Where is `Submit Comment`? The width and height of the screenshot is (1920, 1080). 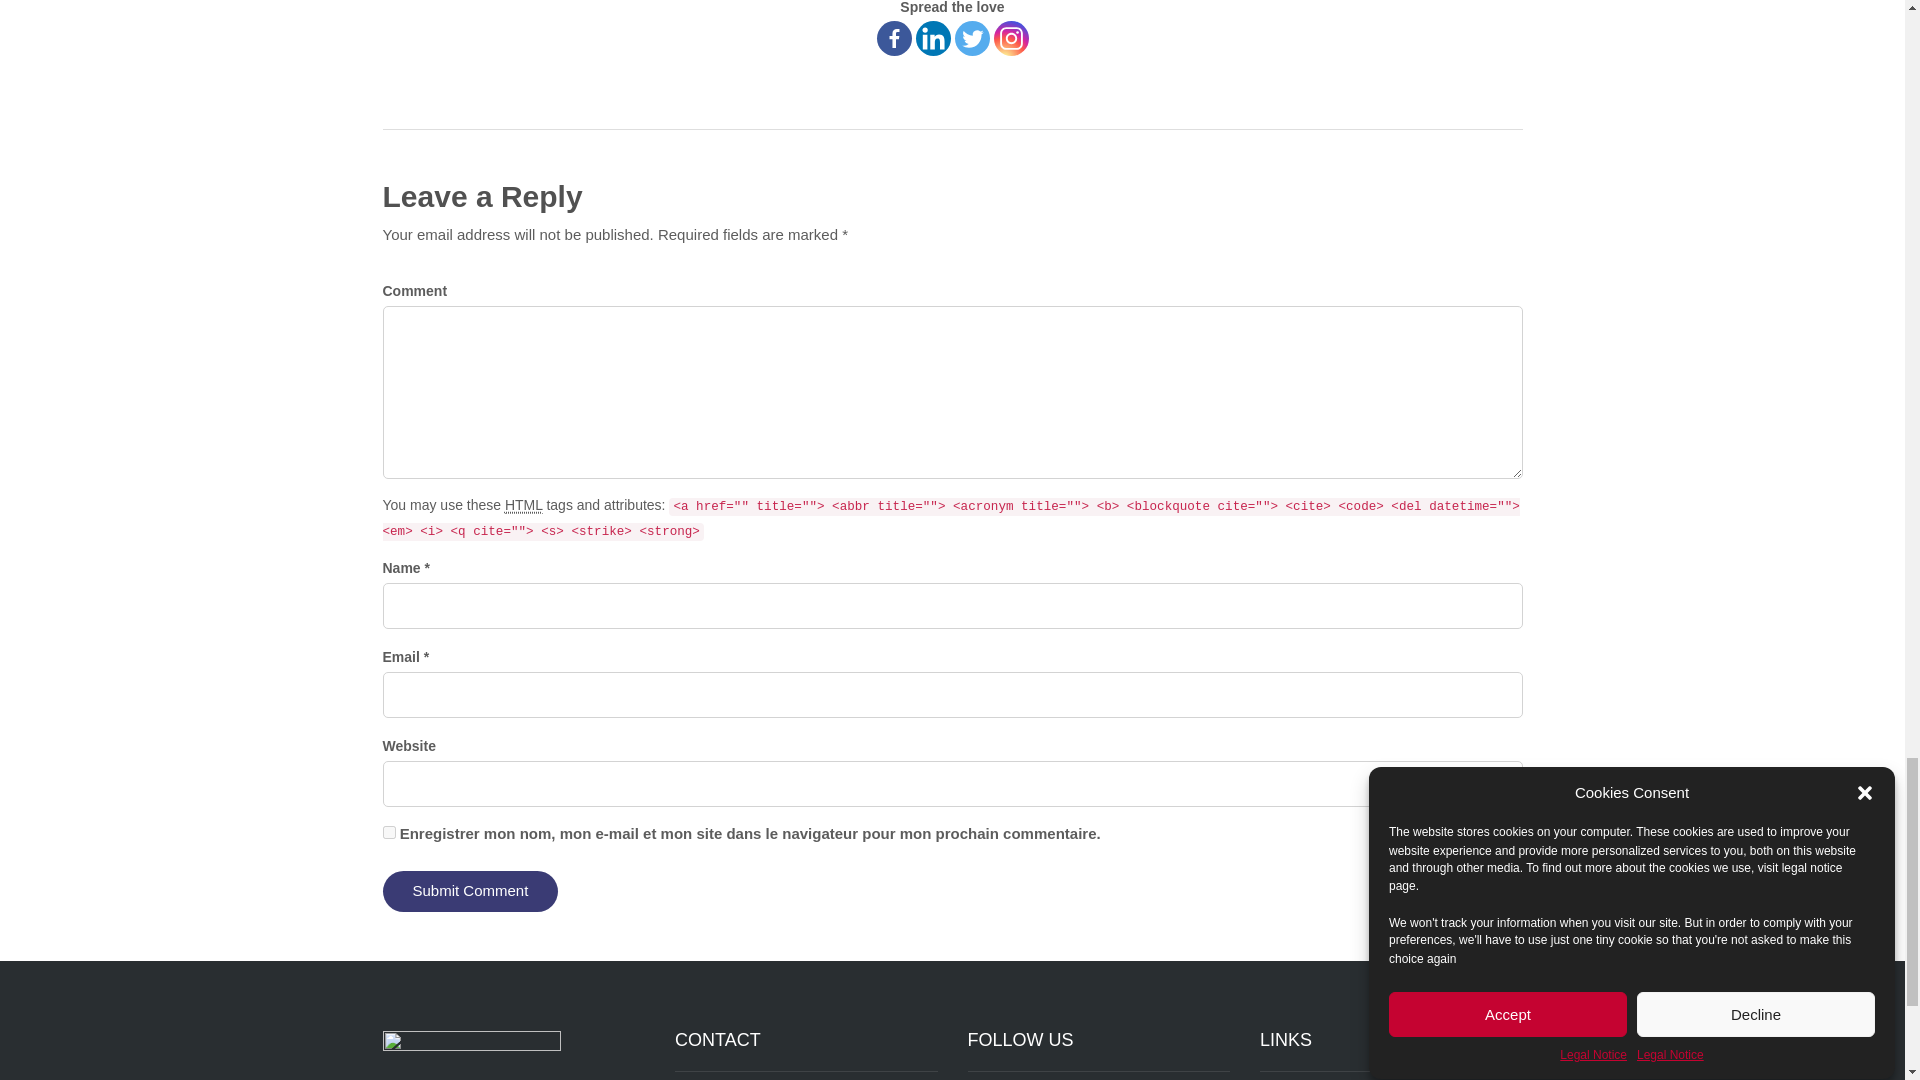
Submit Comment is located at coordinates (470, 890).